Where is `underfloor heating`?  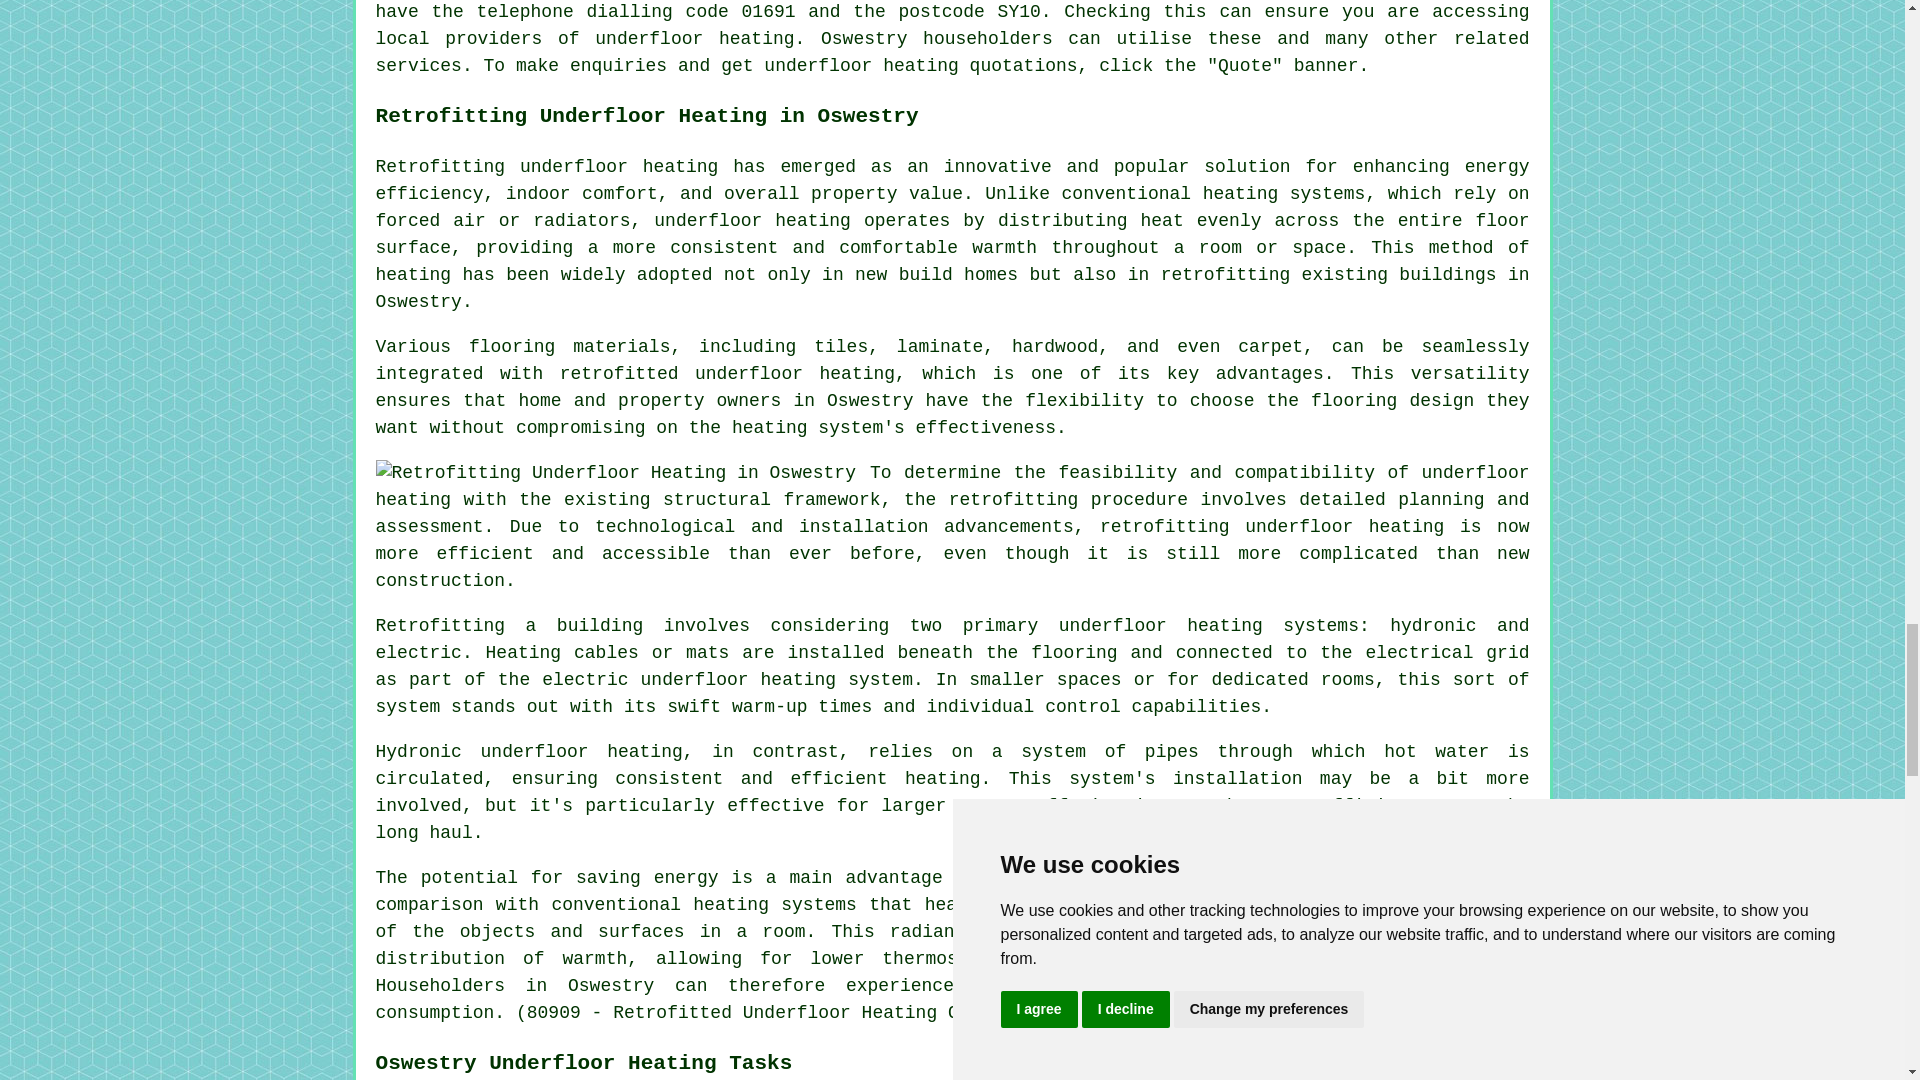
underfloor heating is located at coordinates (953, 486).